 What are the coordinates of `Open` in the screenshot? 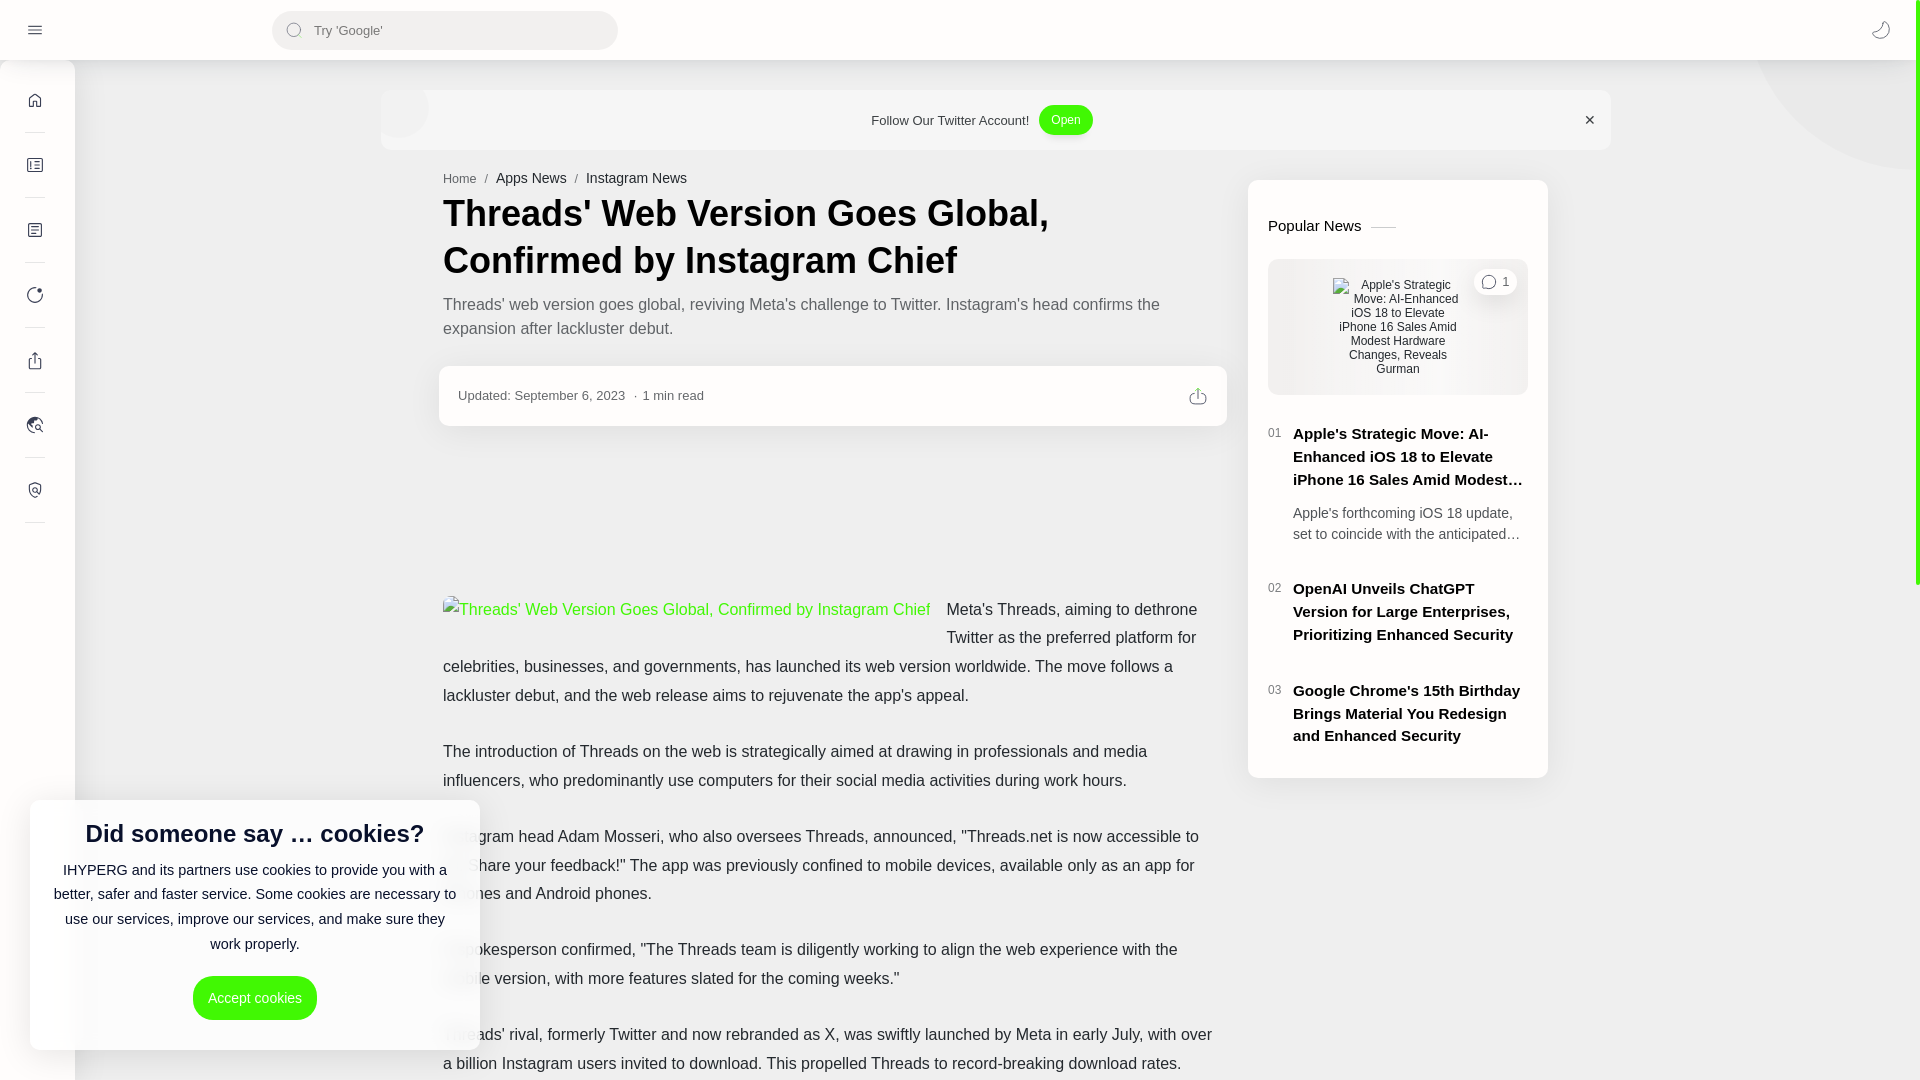 It's located at (1065, 120).